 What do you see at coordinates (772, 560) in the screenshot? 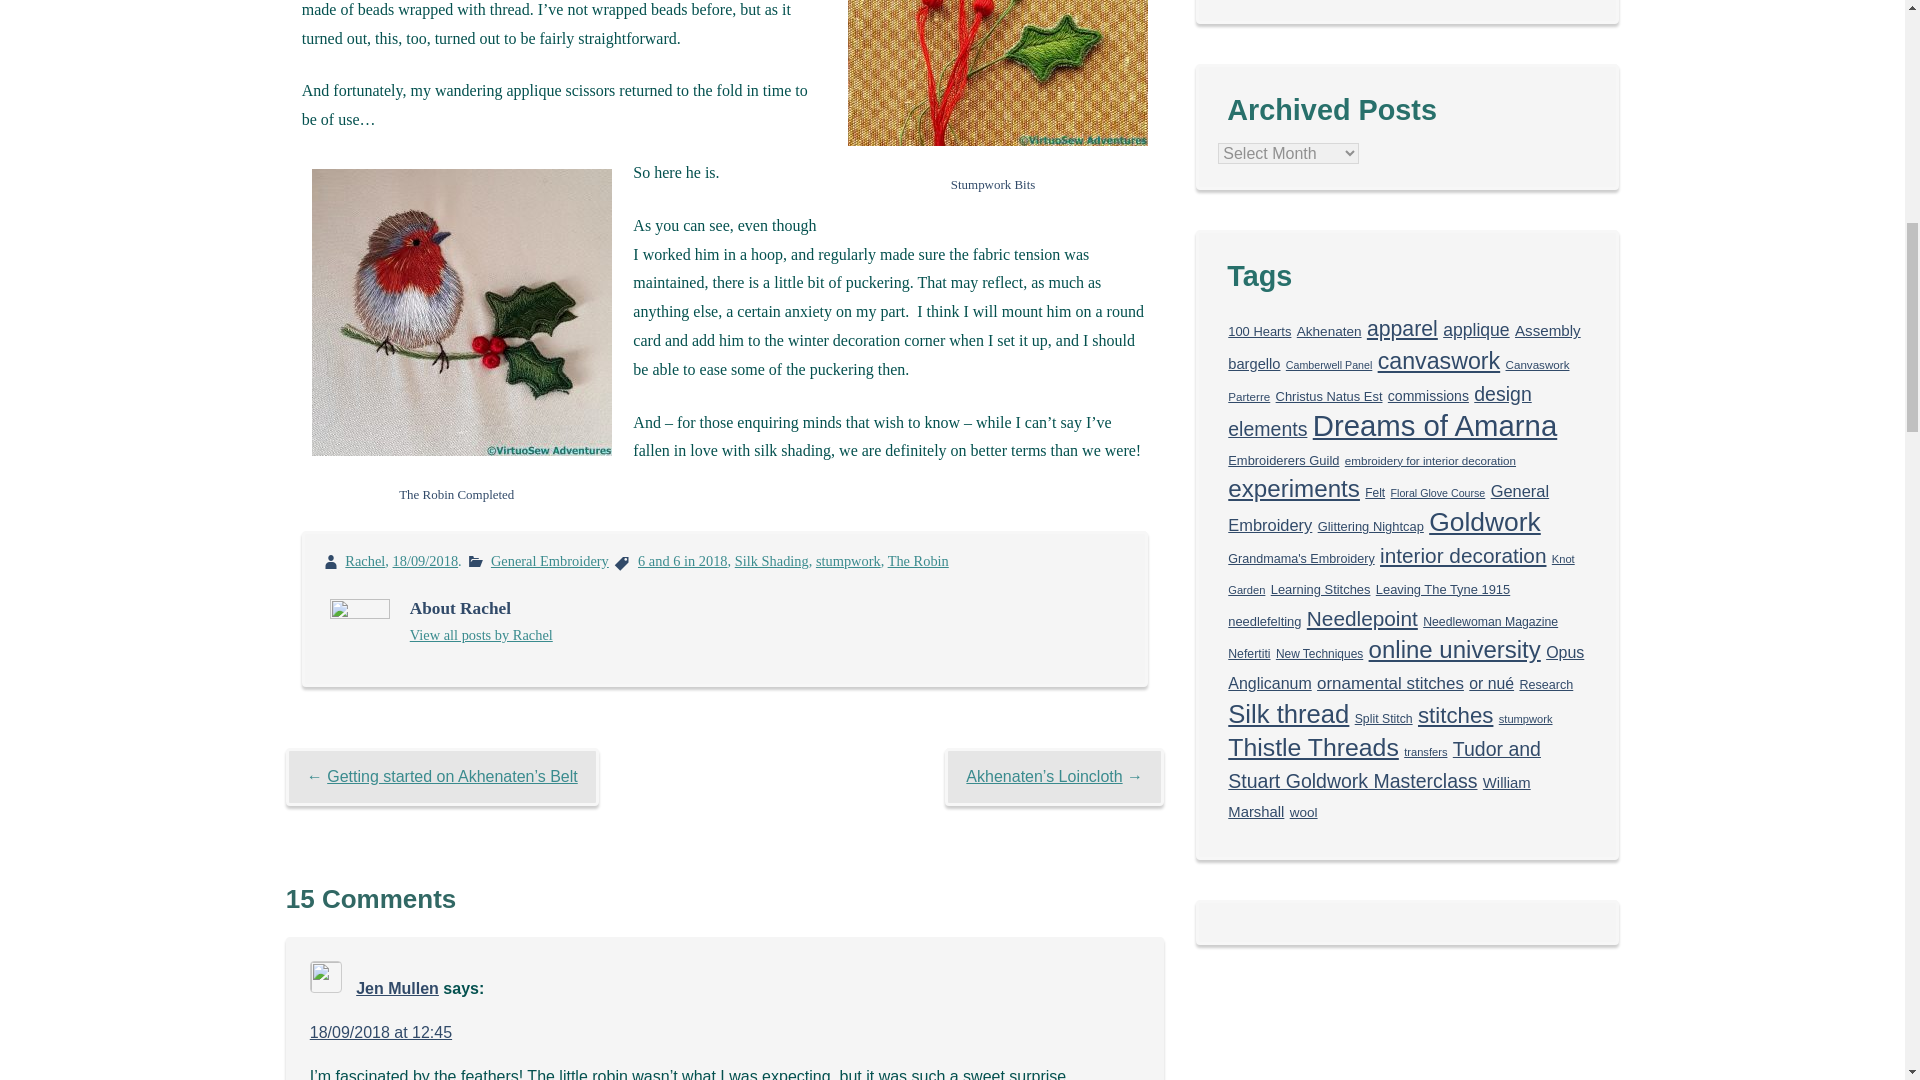
I see `Silk Shading` at bounding box center [772, 560].